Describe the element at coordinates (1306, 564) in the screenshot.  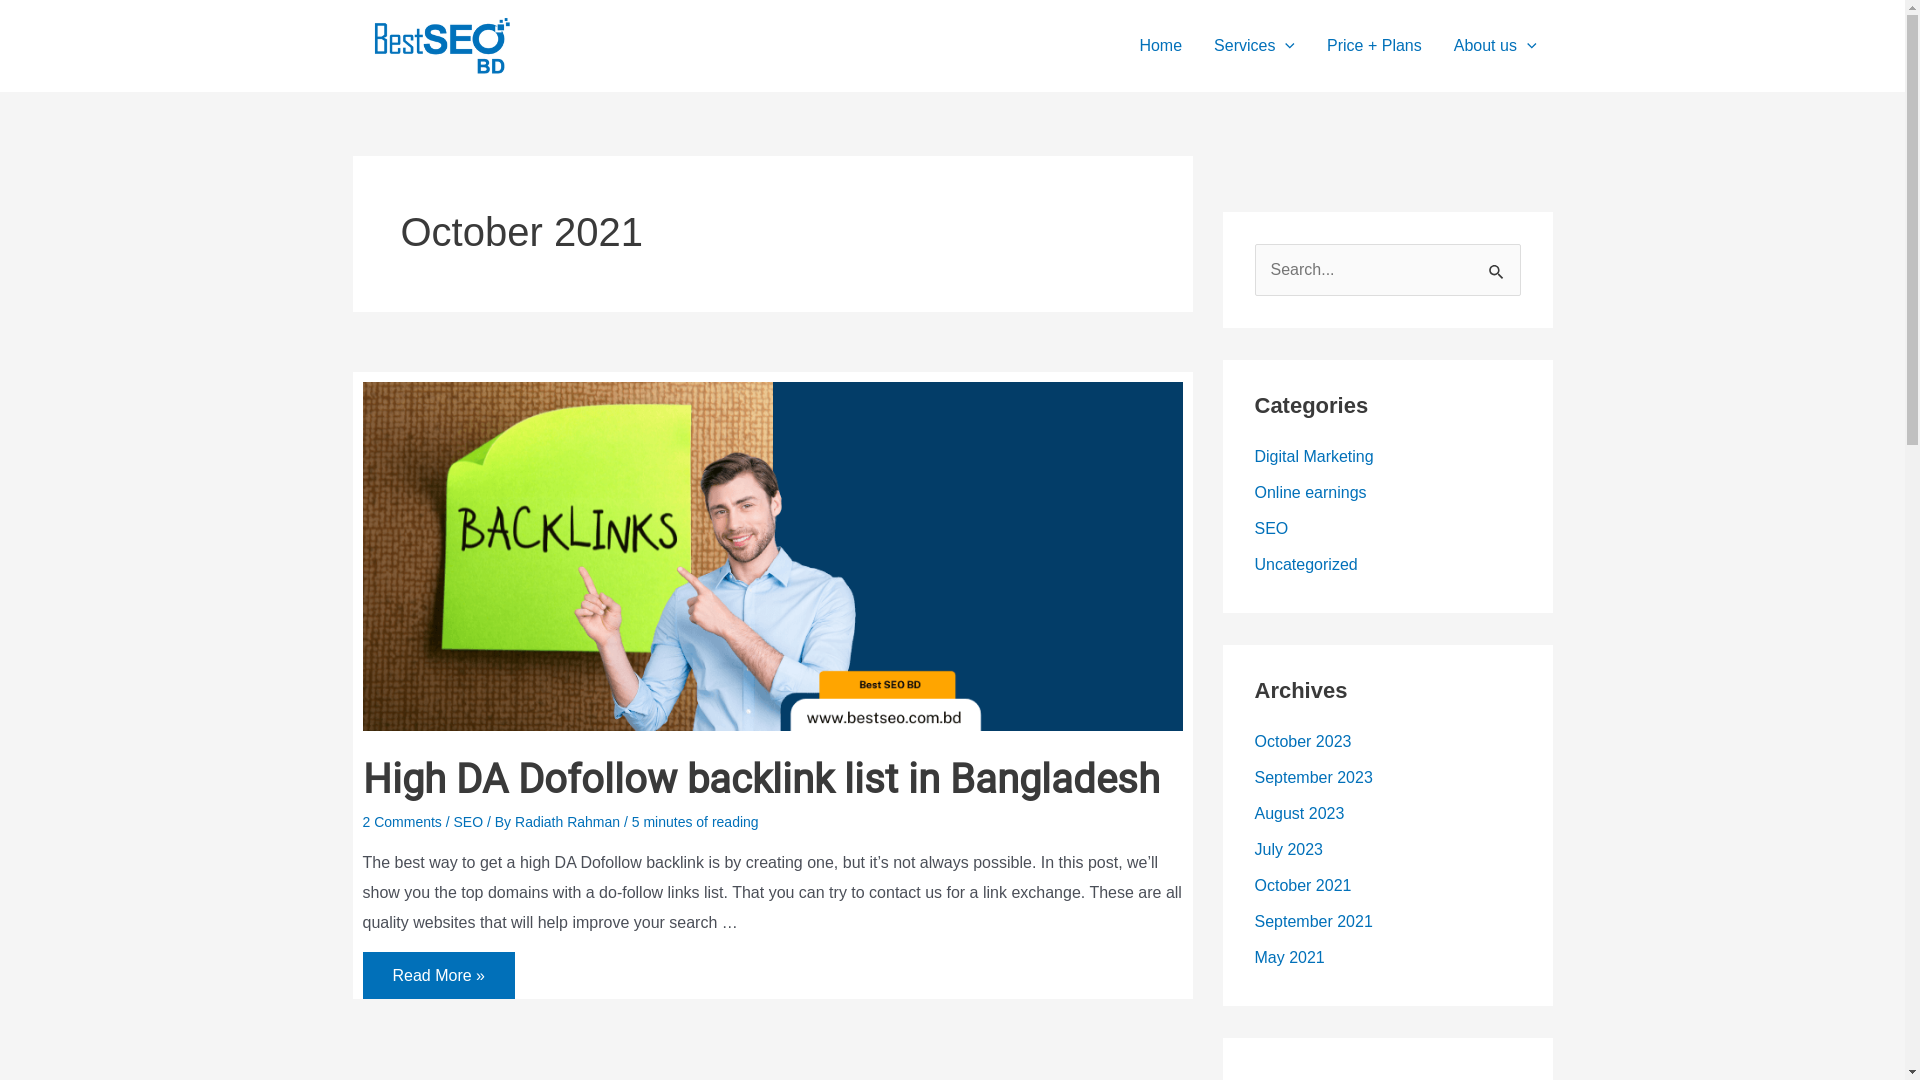
I see `Uncategorized` at that location.